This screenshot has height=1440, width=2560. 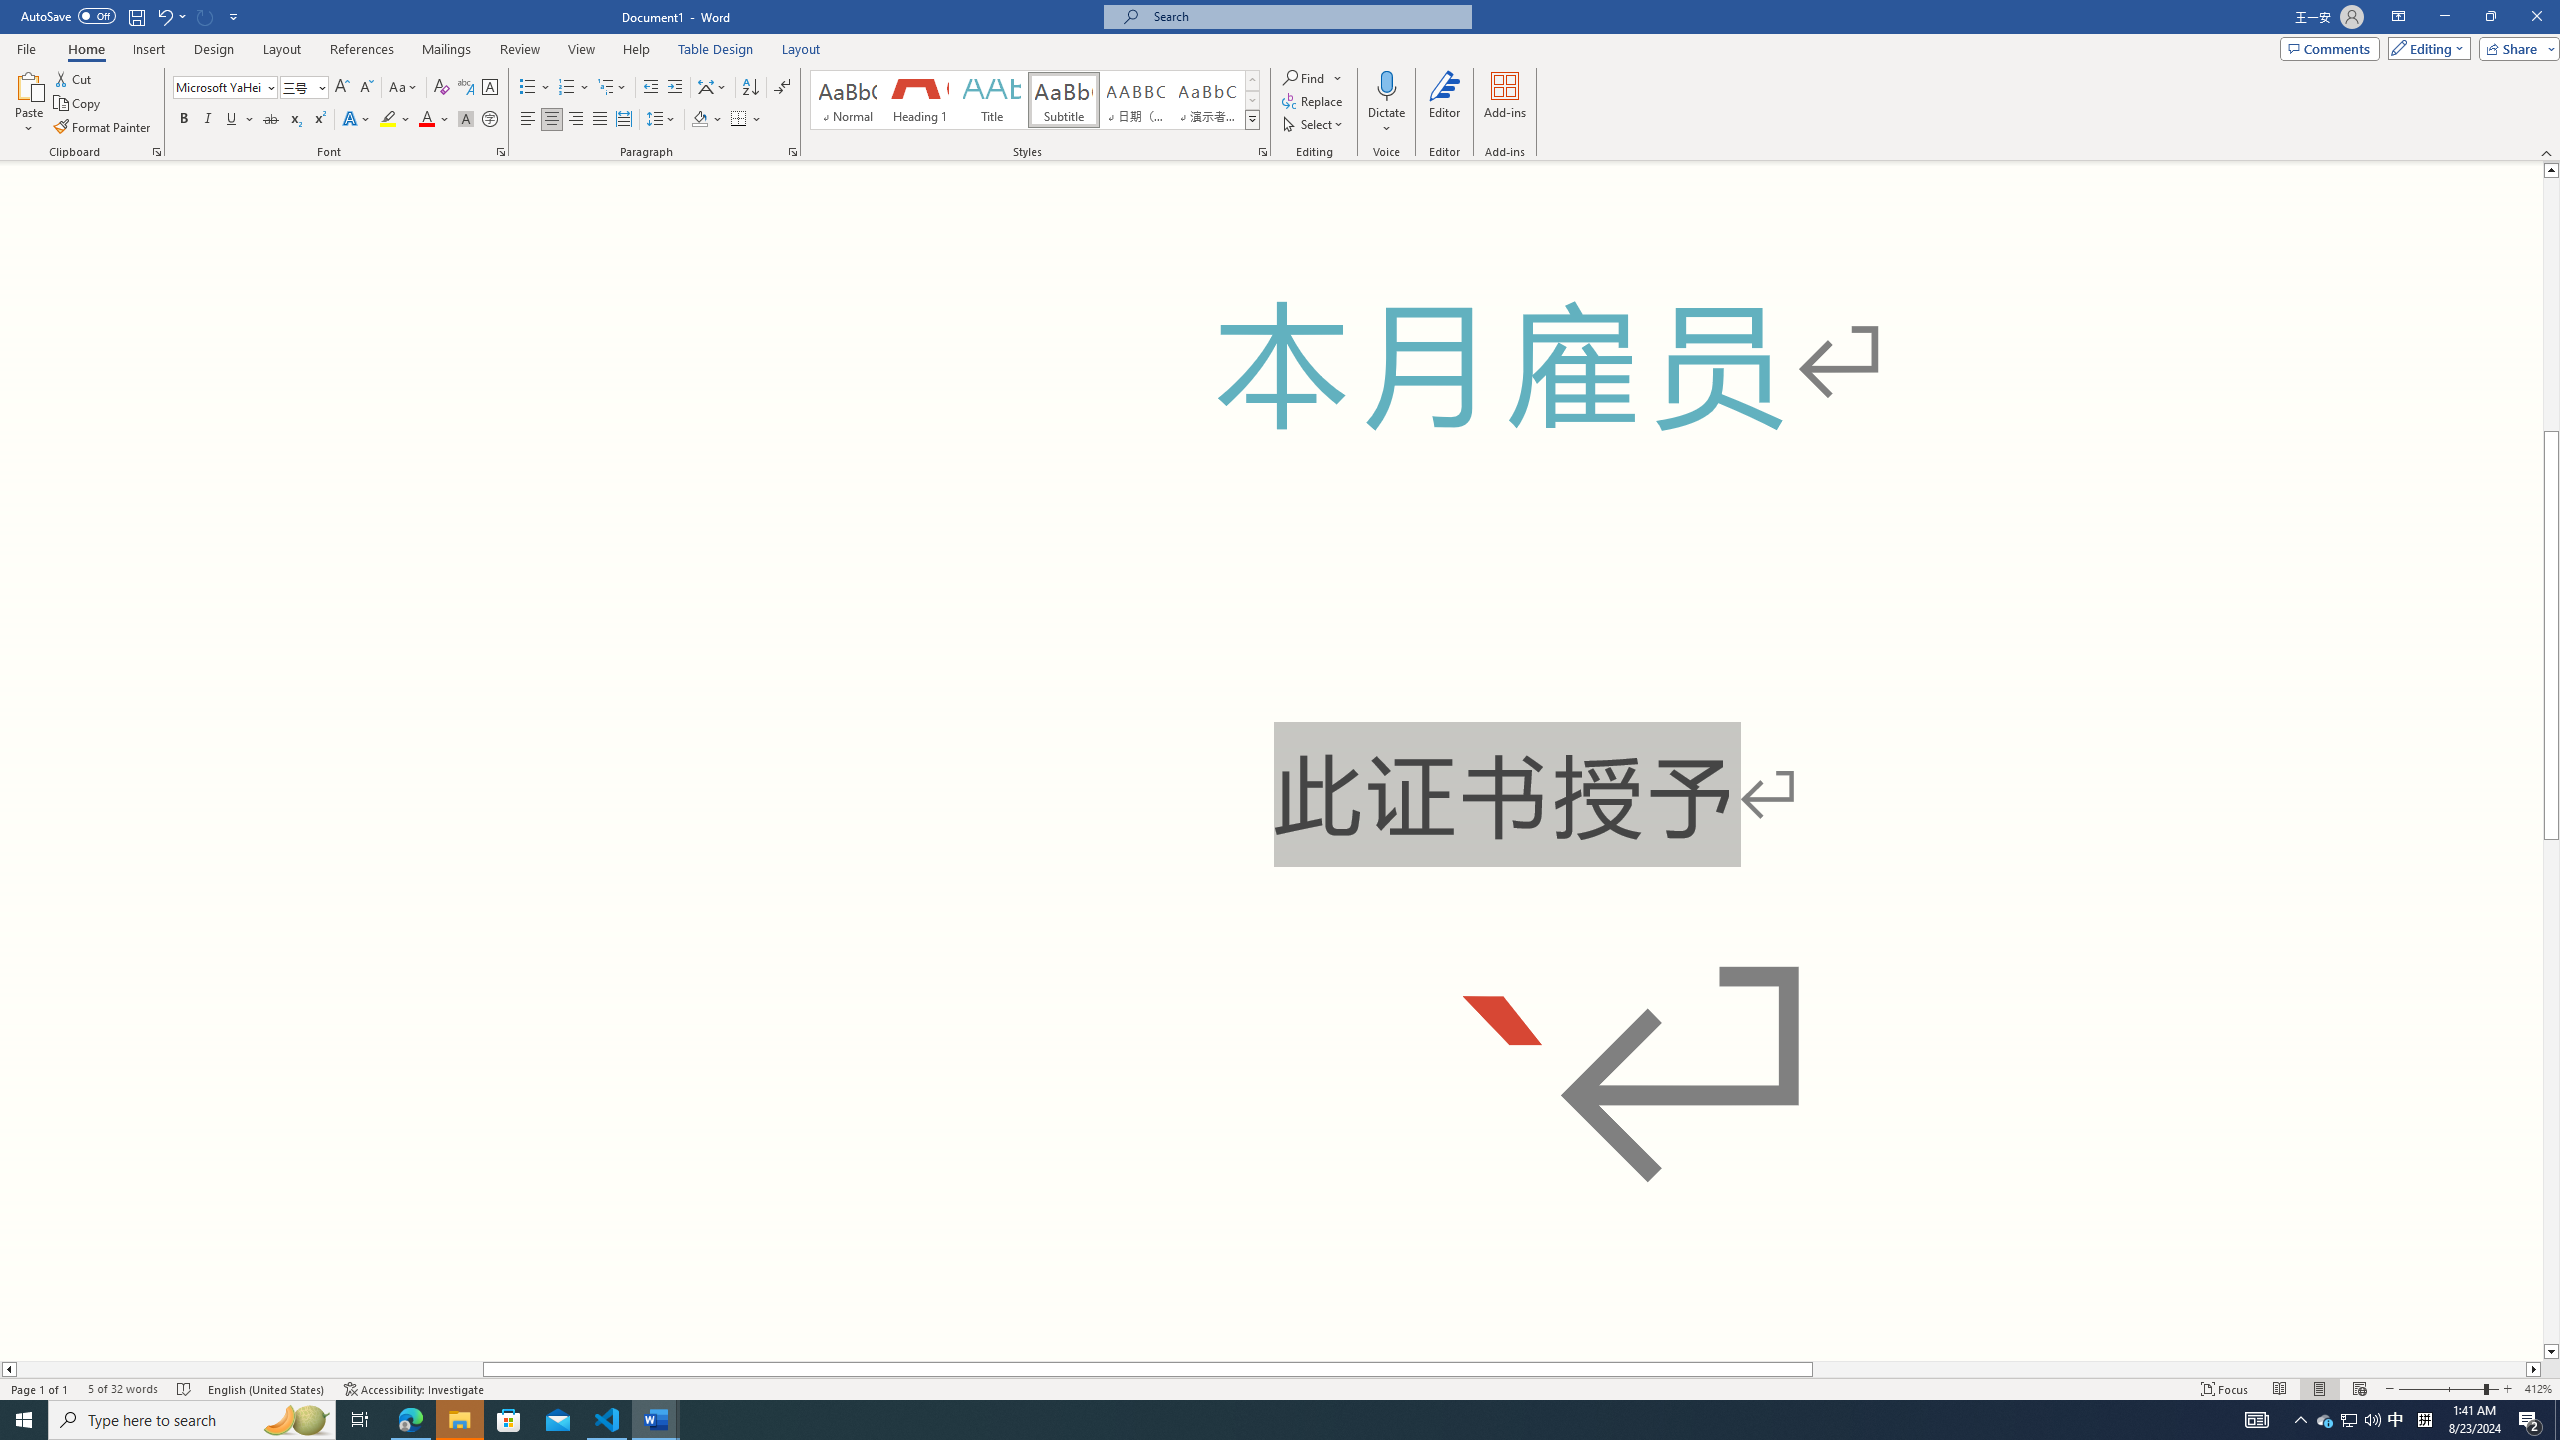 What do you see at coordinates (26, 48) in the screenshot?
I see `File Tab` at bounding box center [26, 48].